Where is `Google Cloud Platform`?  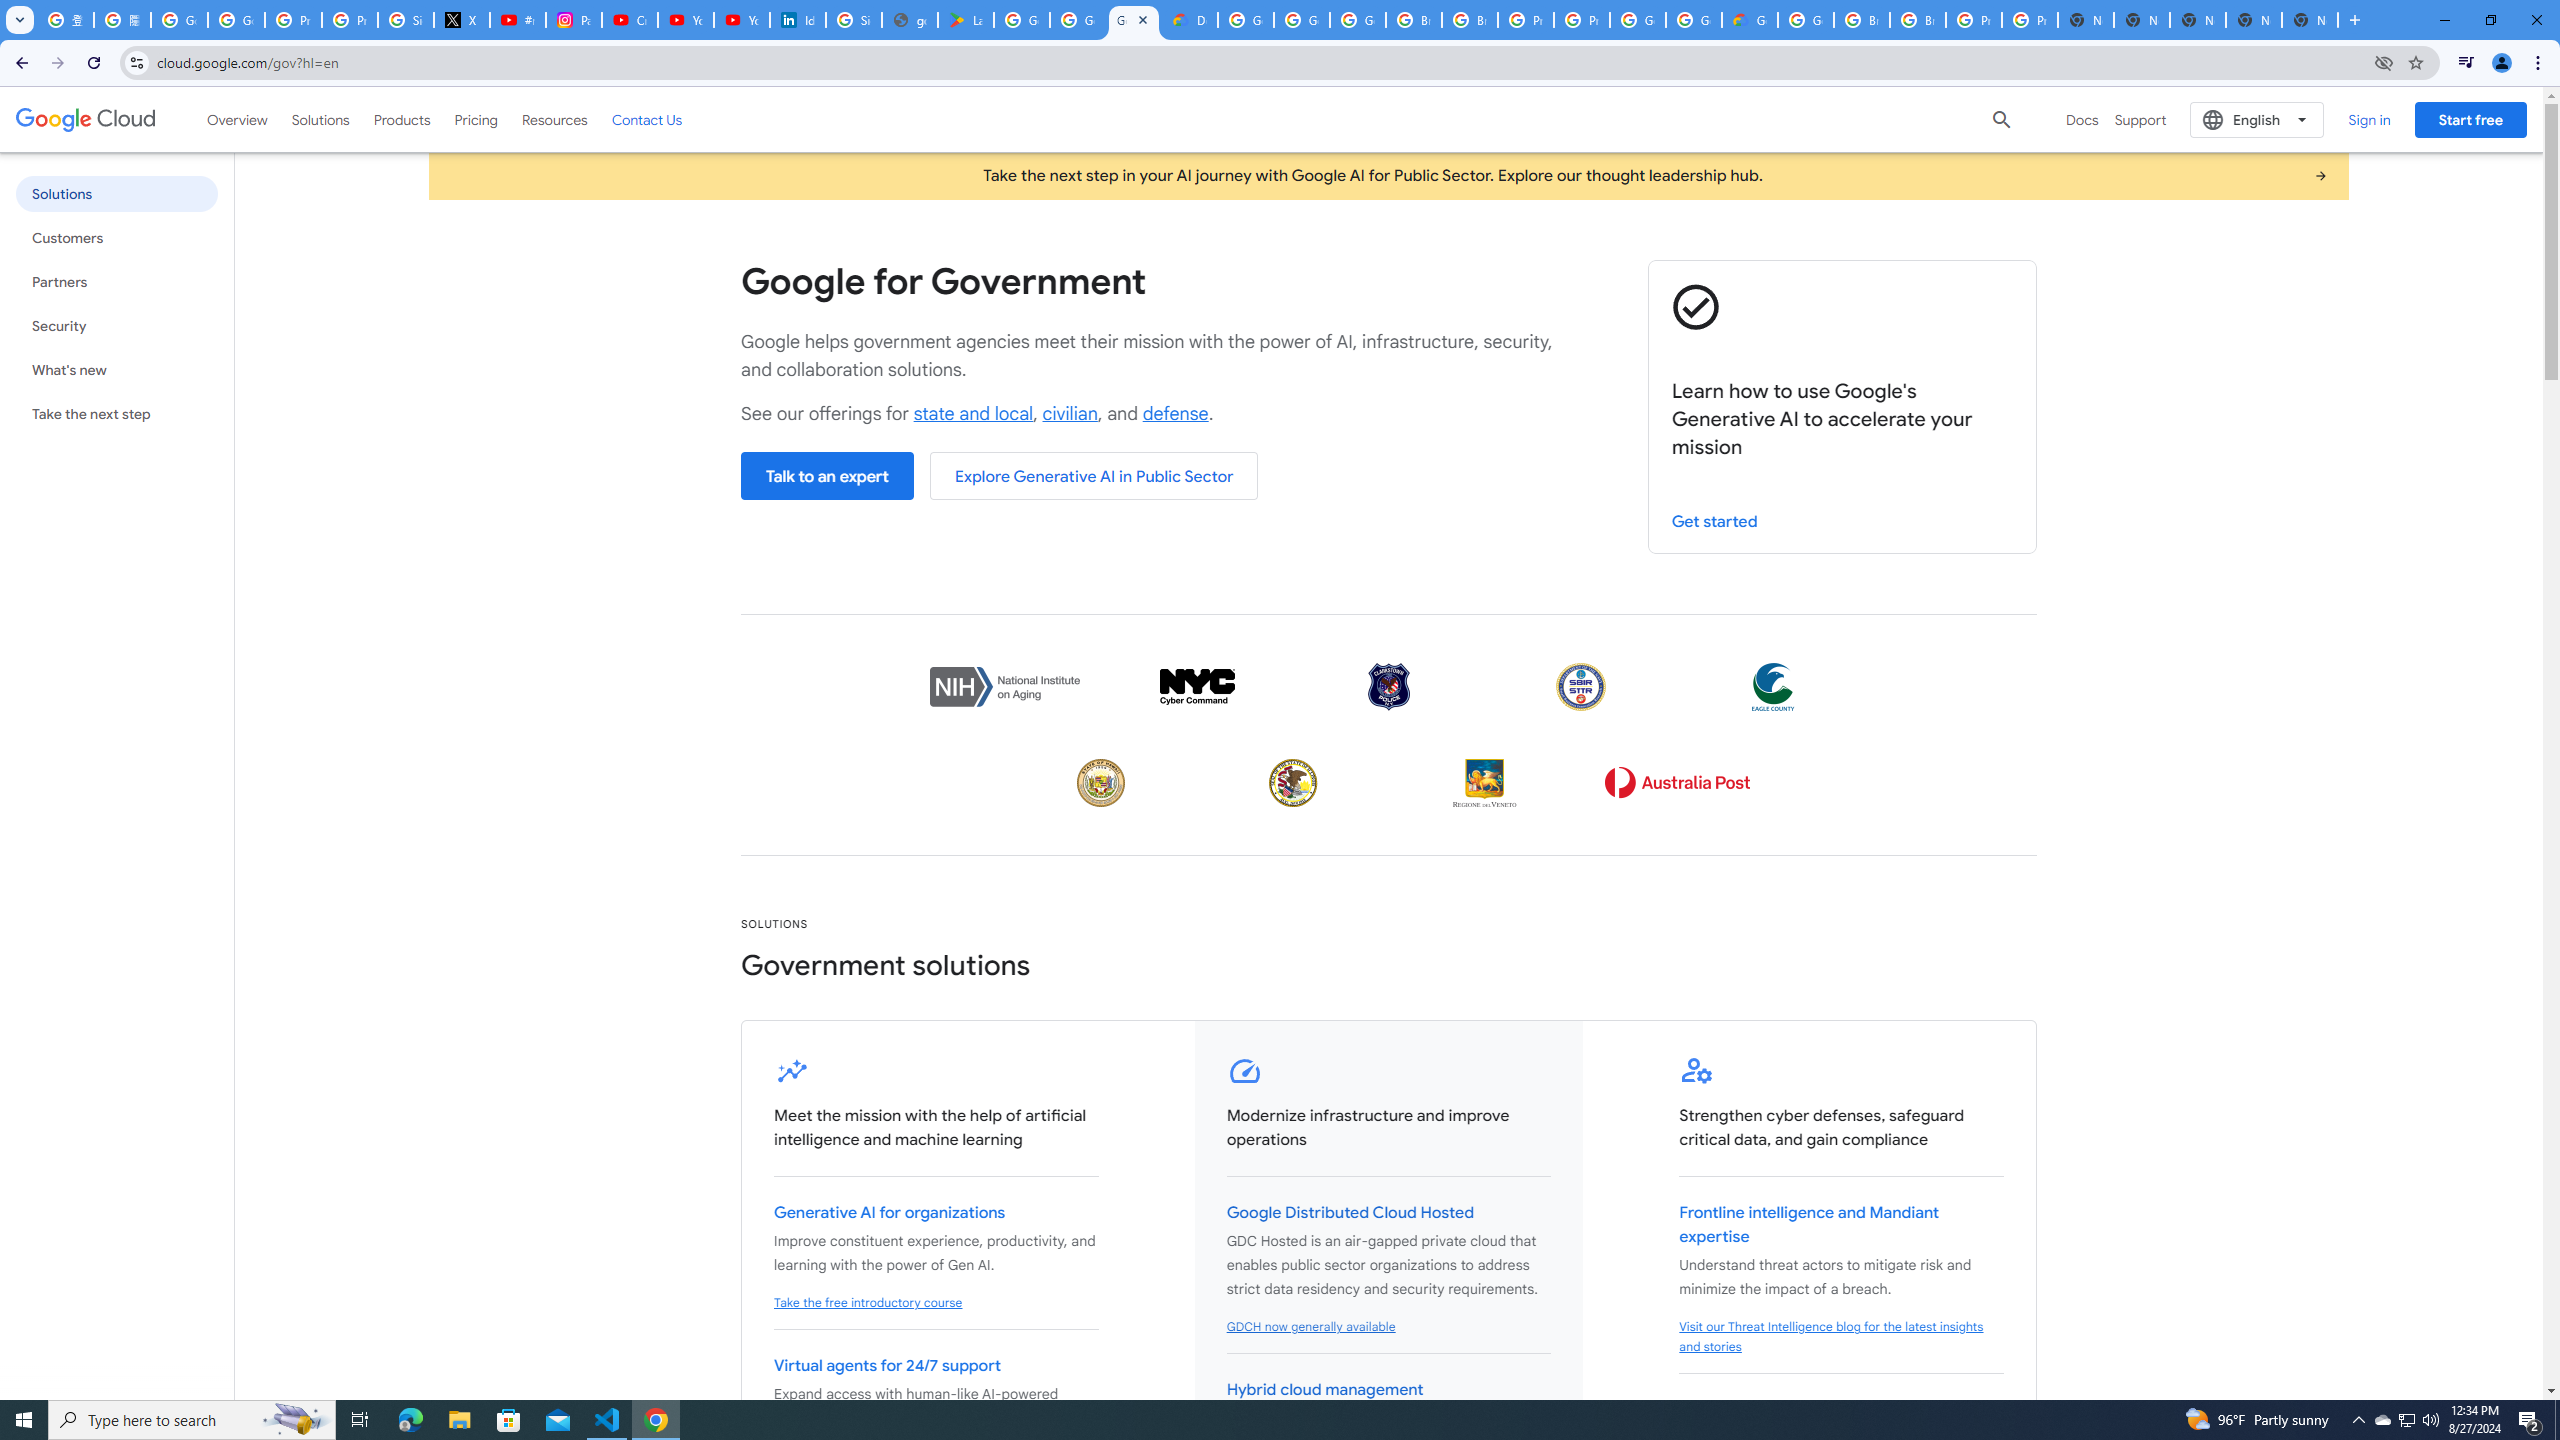 Google Cloud Platform is located at coordinates (1806, 20).